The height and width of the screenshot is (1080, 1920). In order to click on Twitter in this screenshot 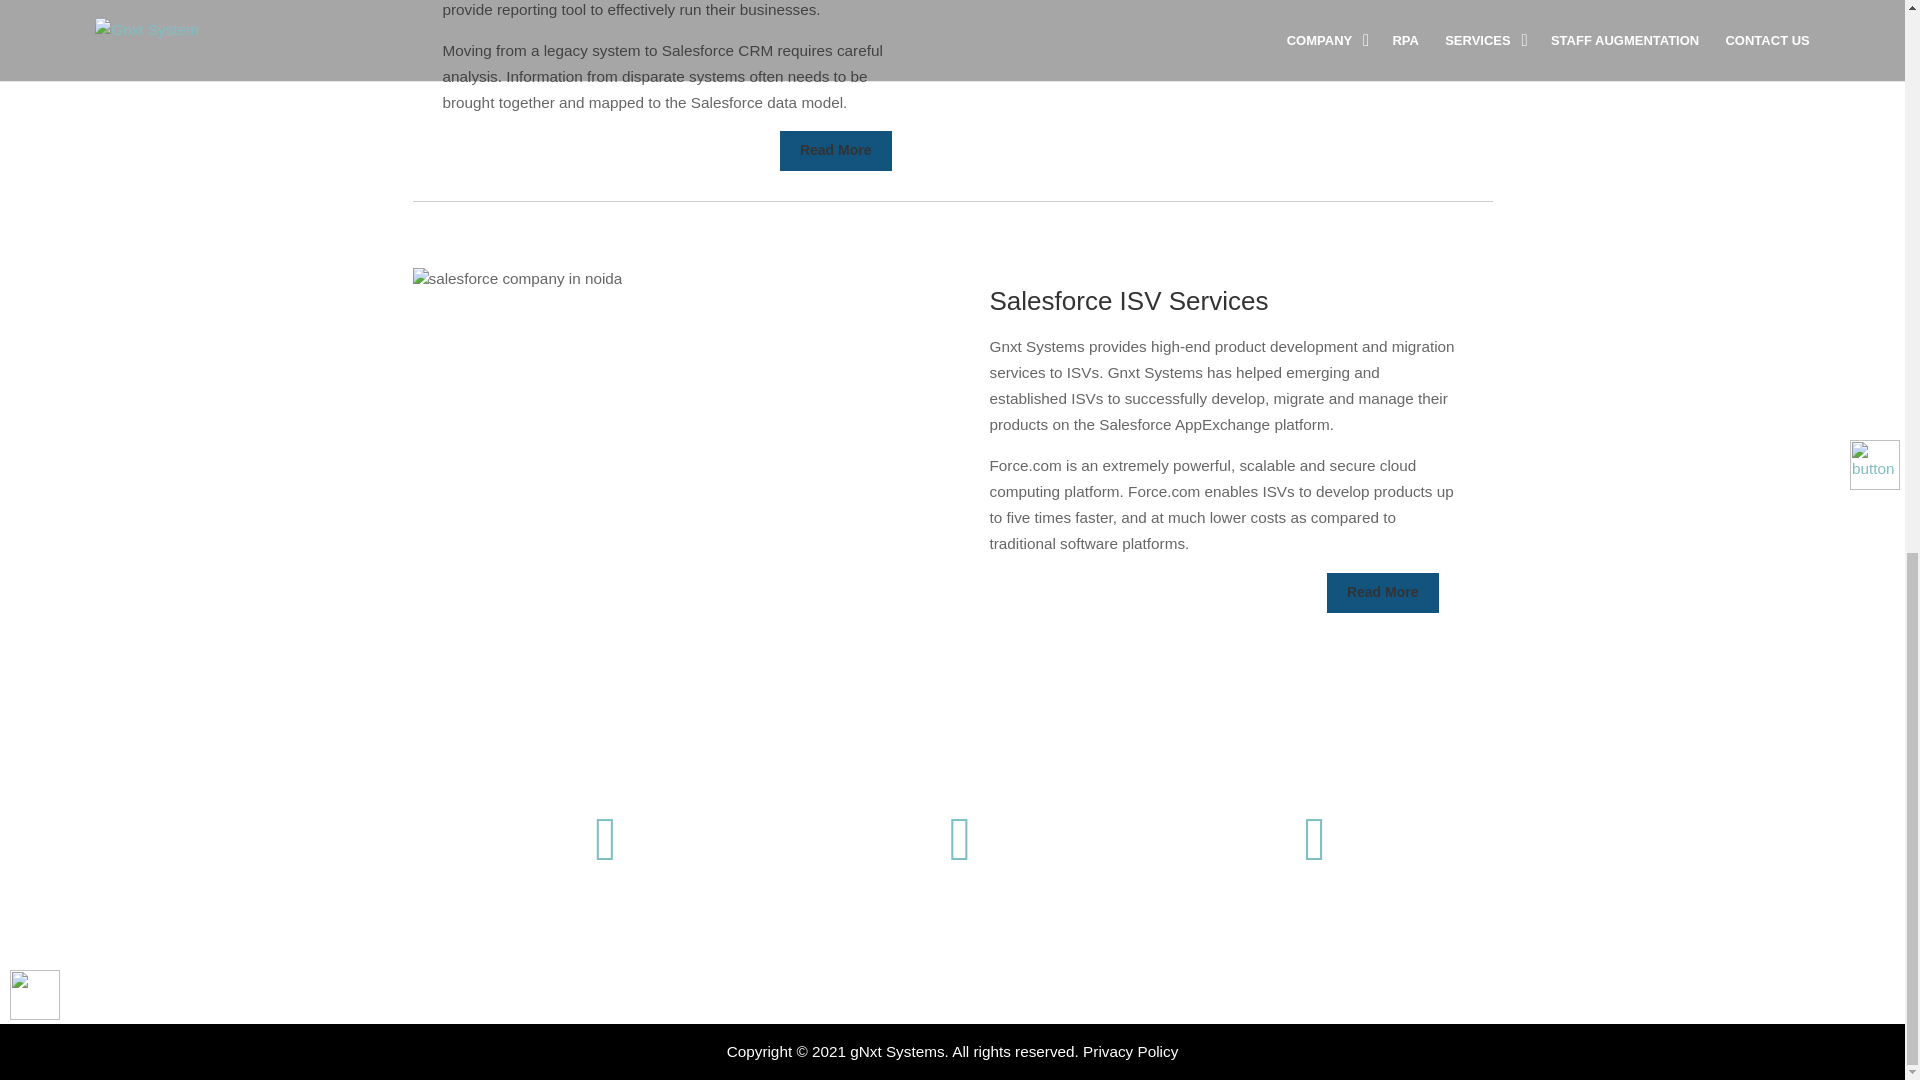, I will do `click(960, 878)`.